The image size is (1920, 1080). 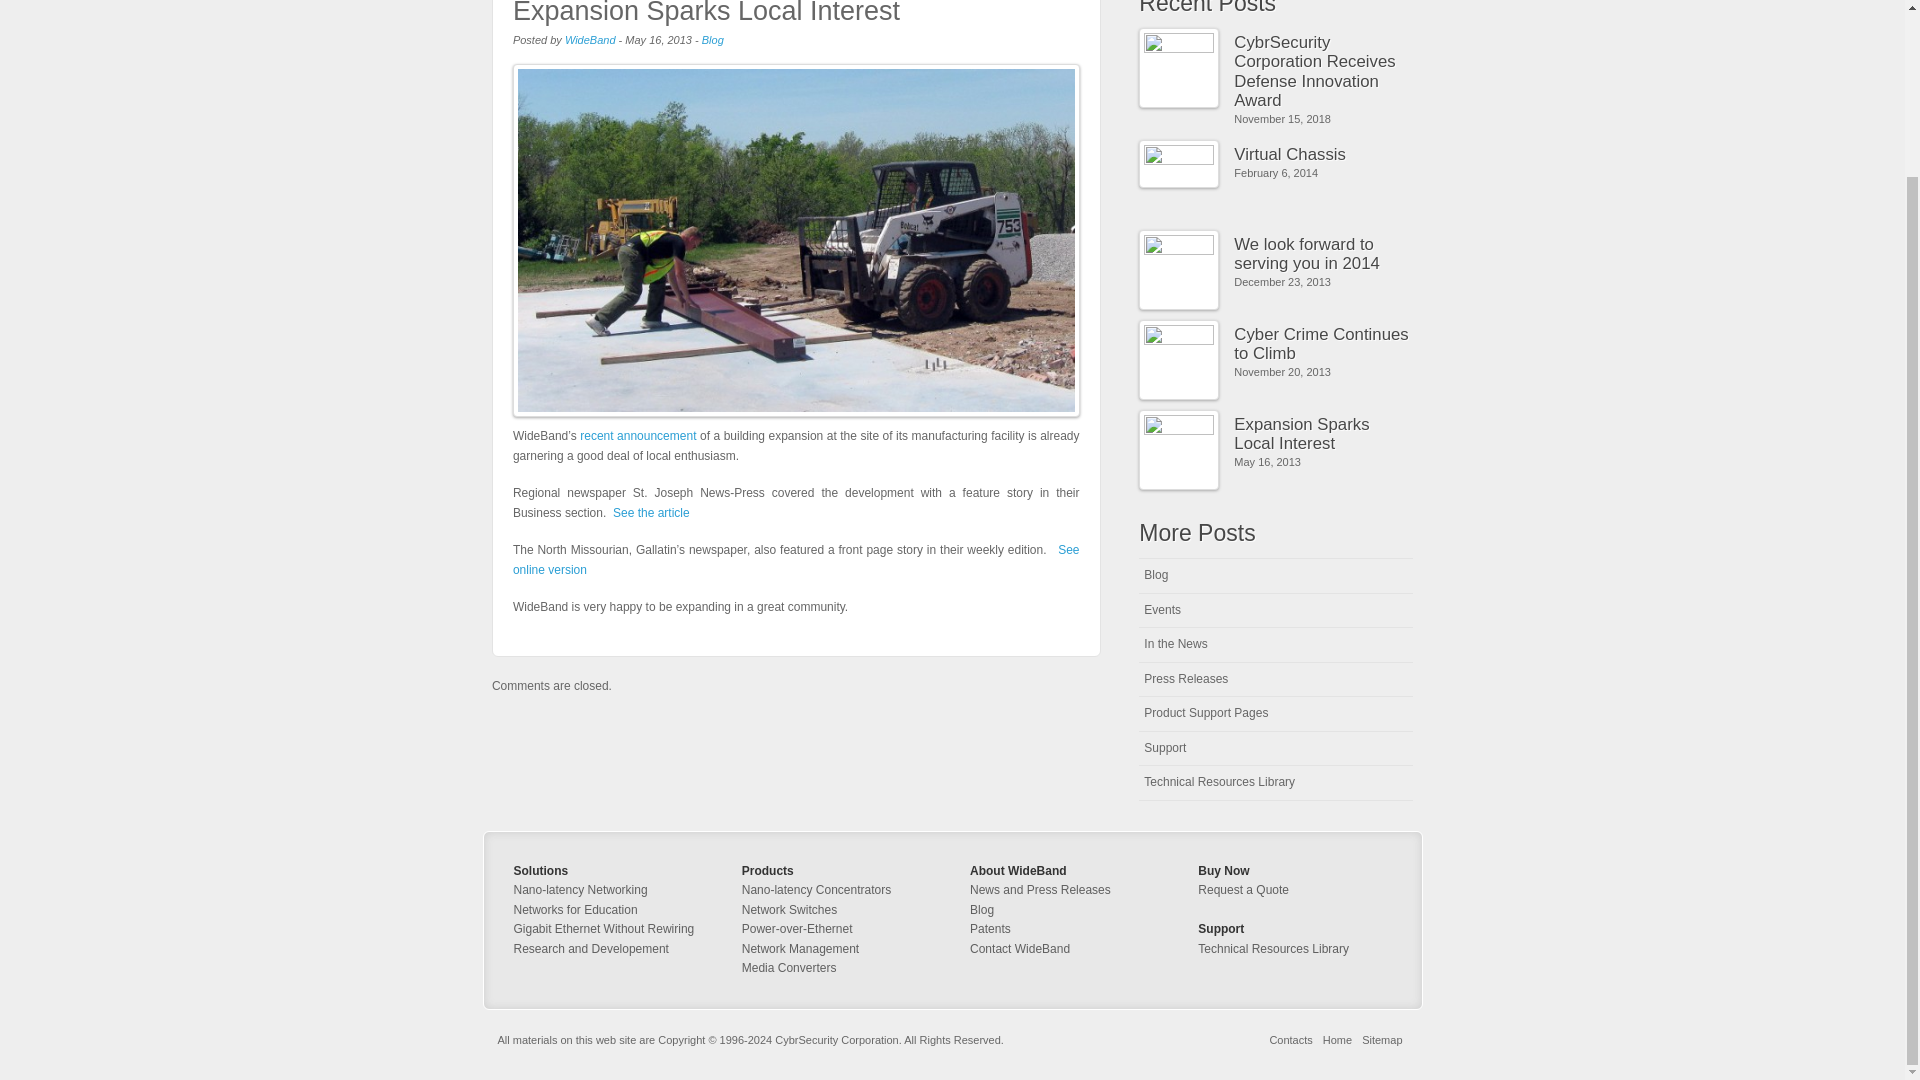 What do you see at coordinates (706, 12) in the screenshot?
I see `Expansion Sparks Local Interest` at bounding box center [706, 12].